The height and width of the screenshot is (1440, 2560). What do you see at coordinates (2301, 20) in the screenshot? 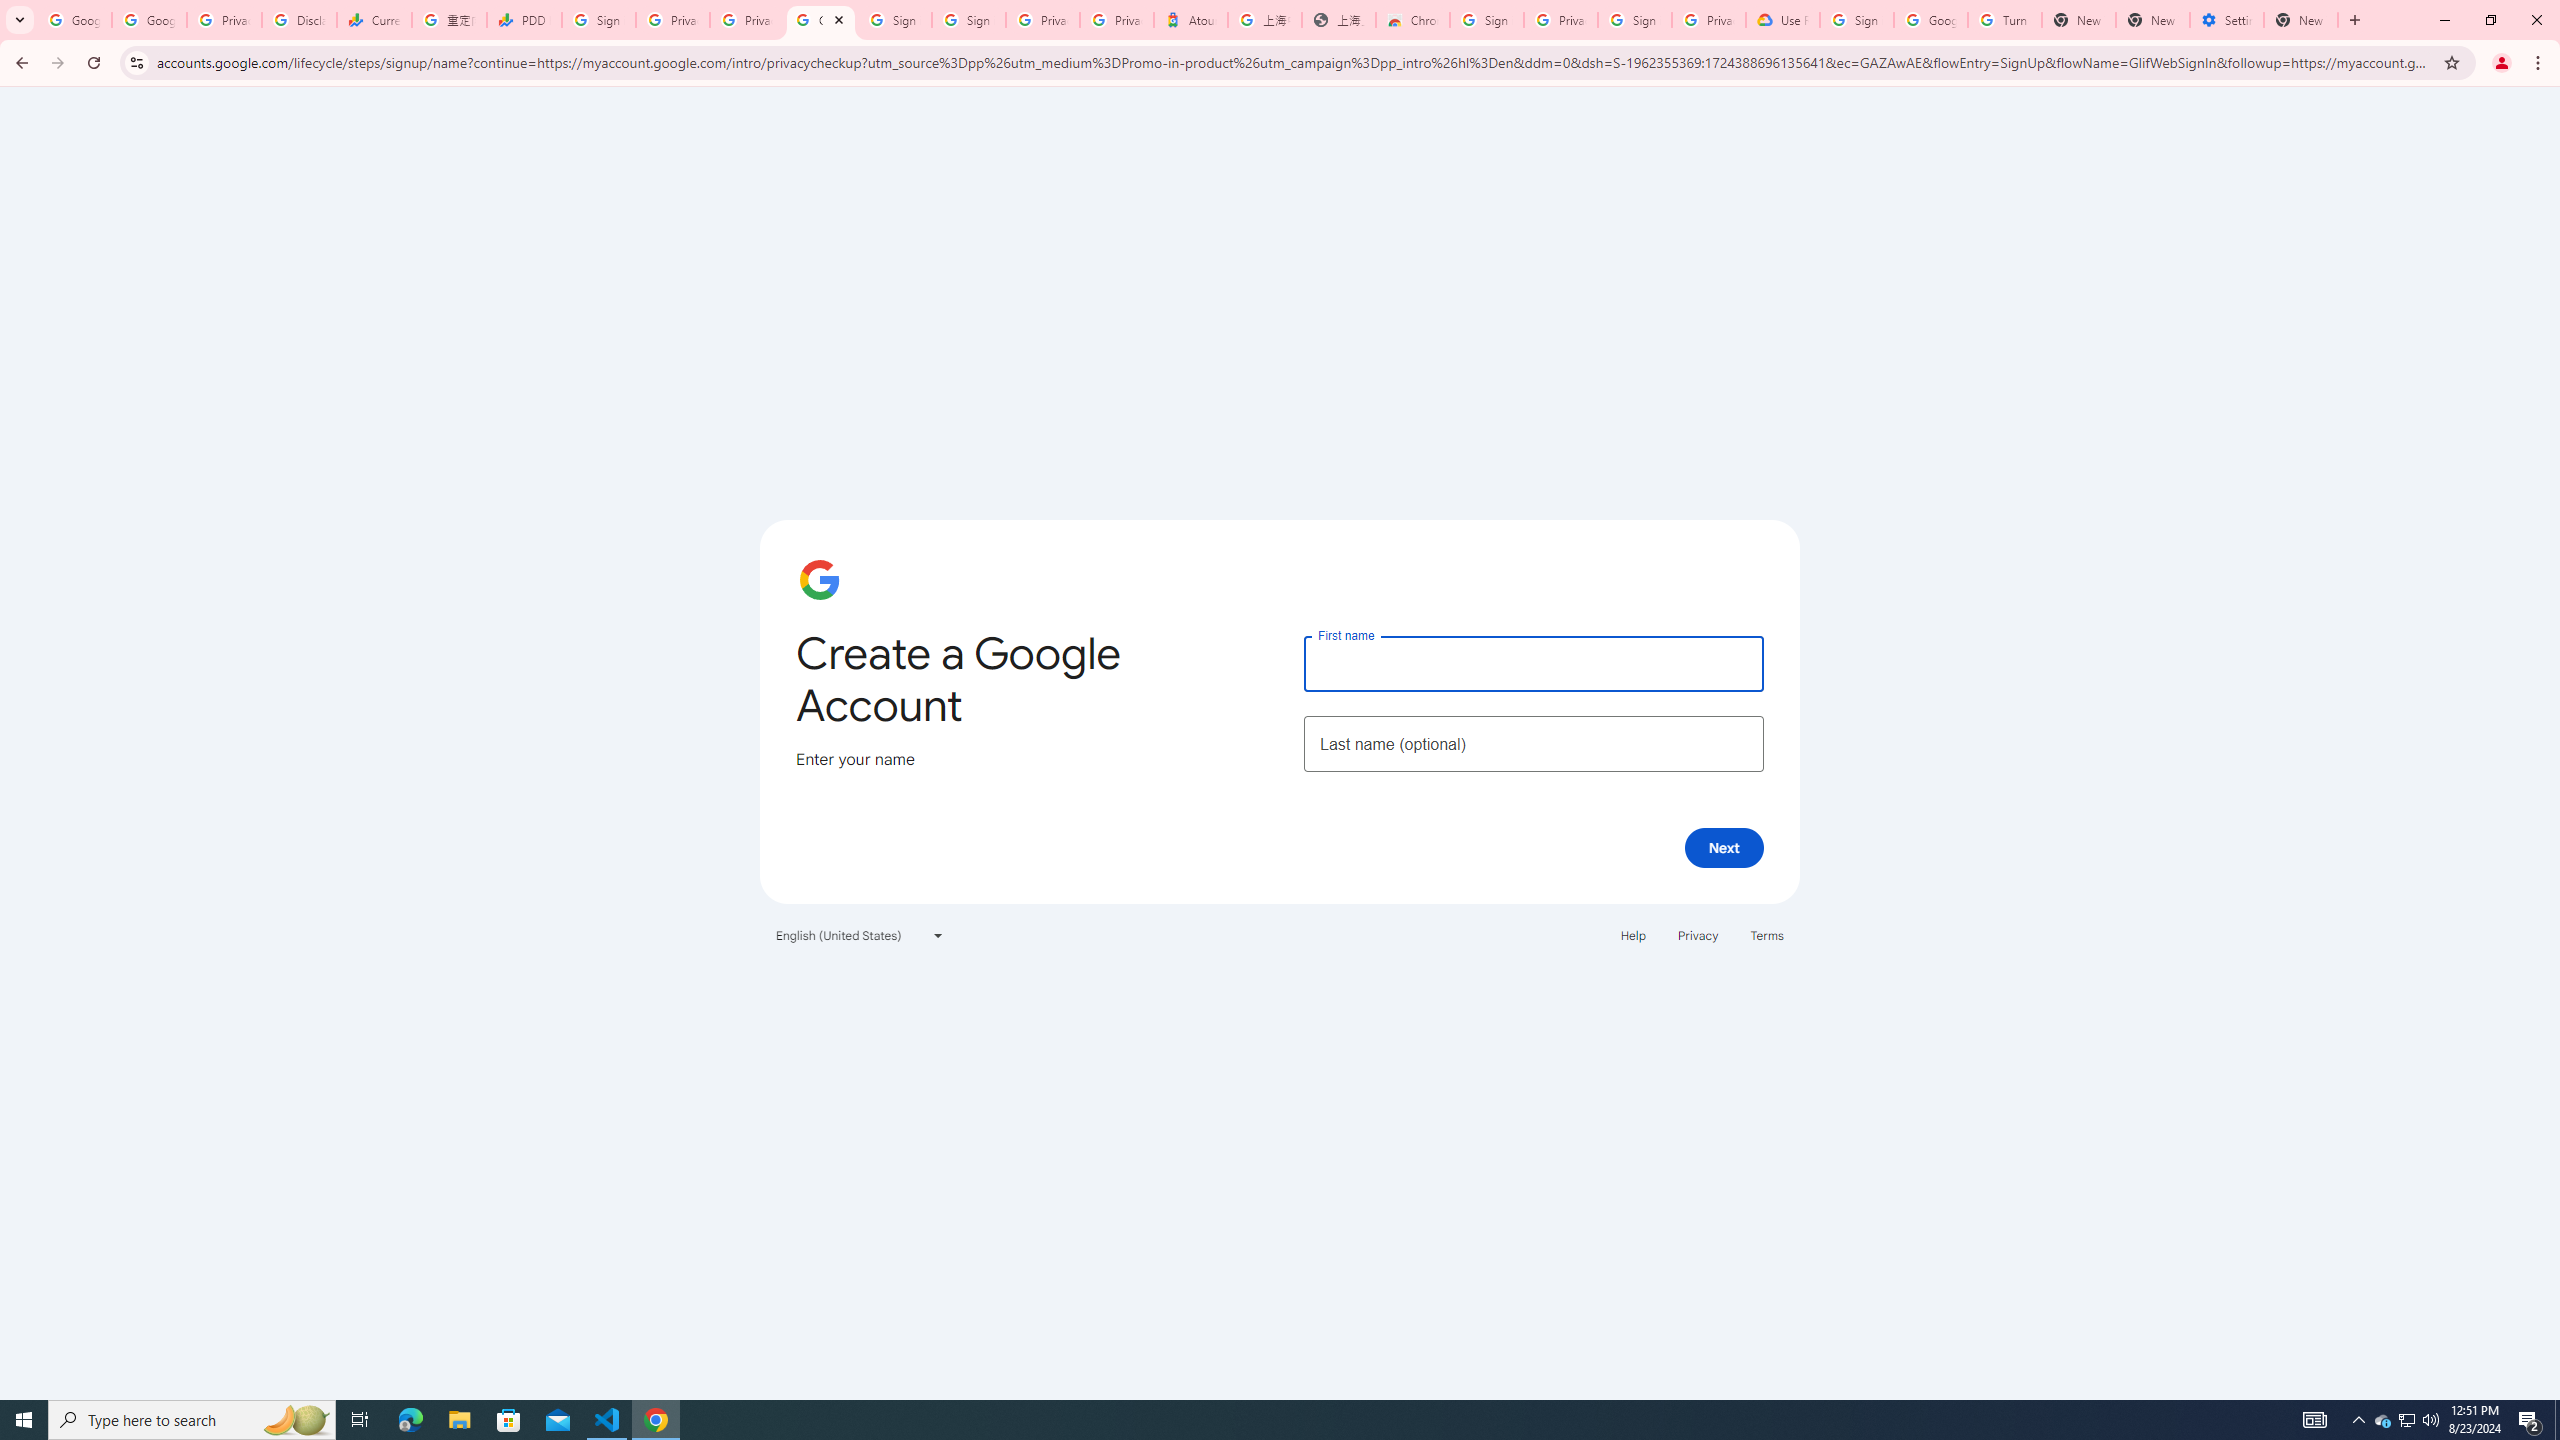
I see `New Tab` at bounding box center [2301, 20].